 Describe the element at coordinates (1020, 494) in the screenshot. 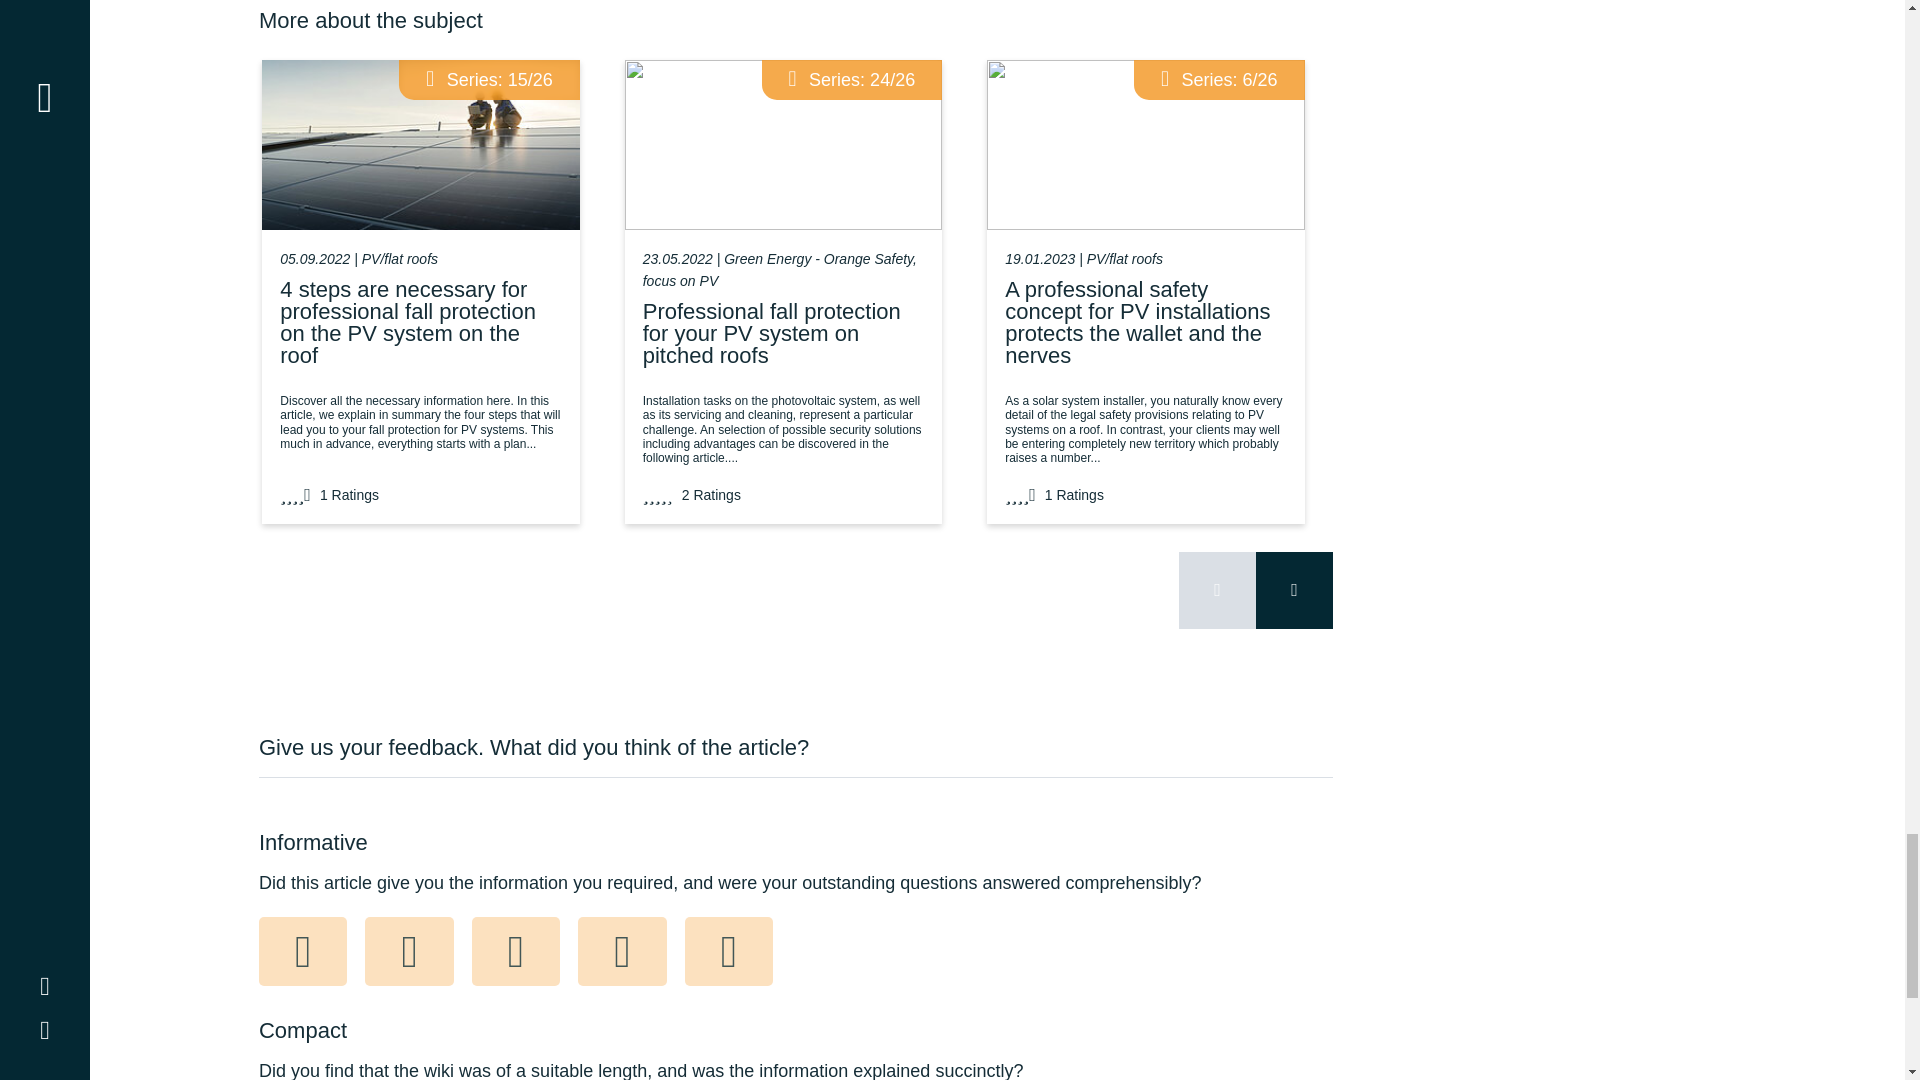

I see `4,7` at that location.